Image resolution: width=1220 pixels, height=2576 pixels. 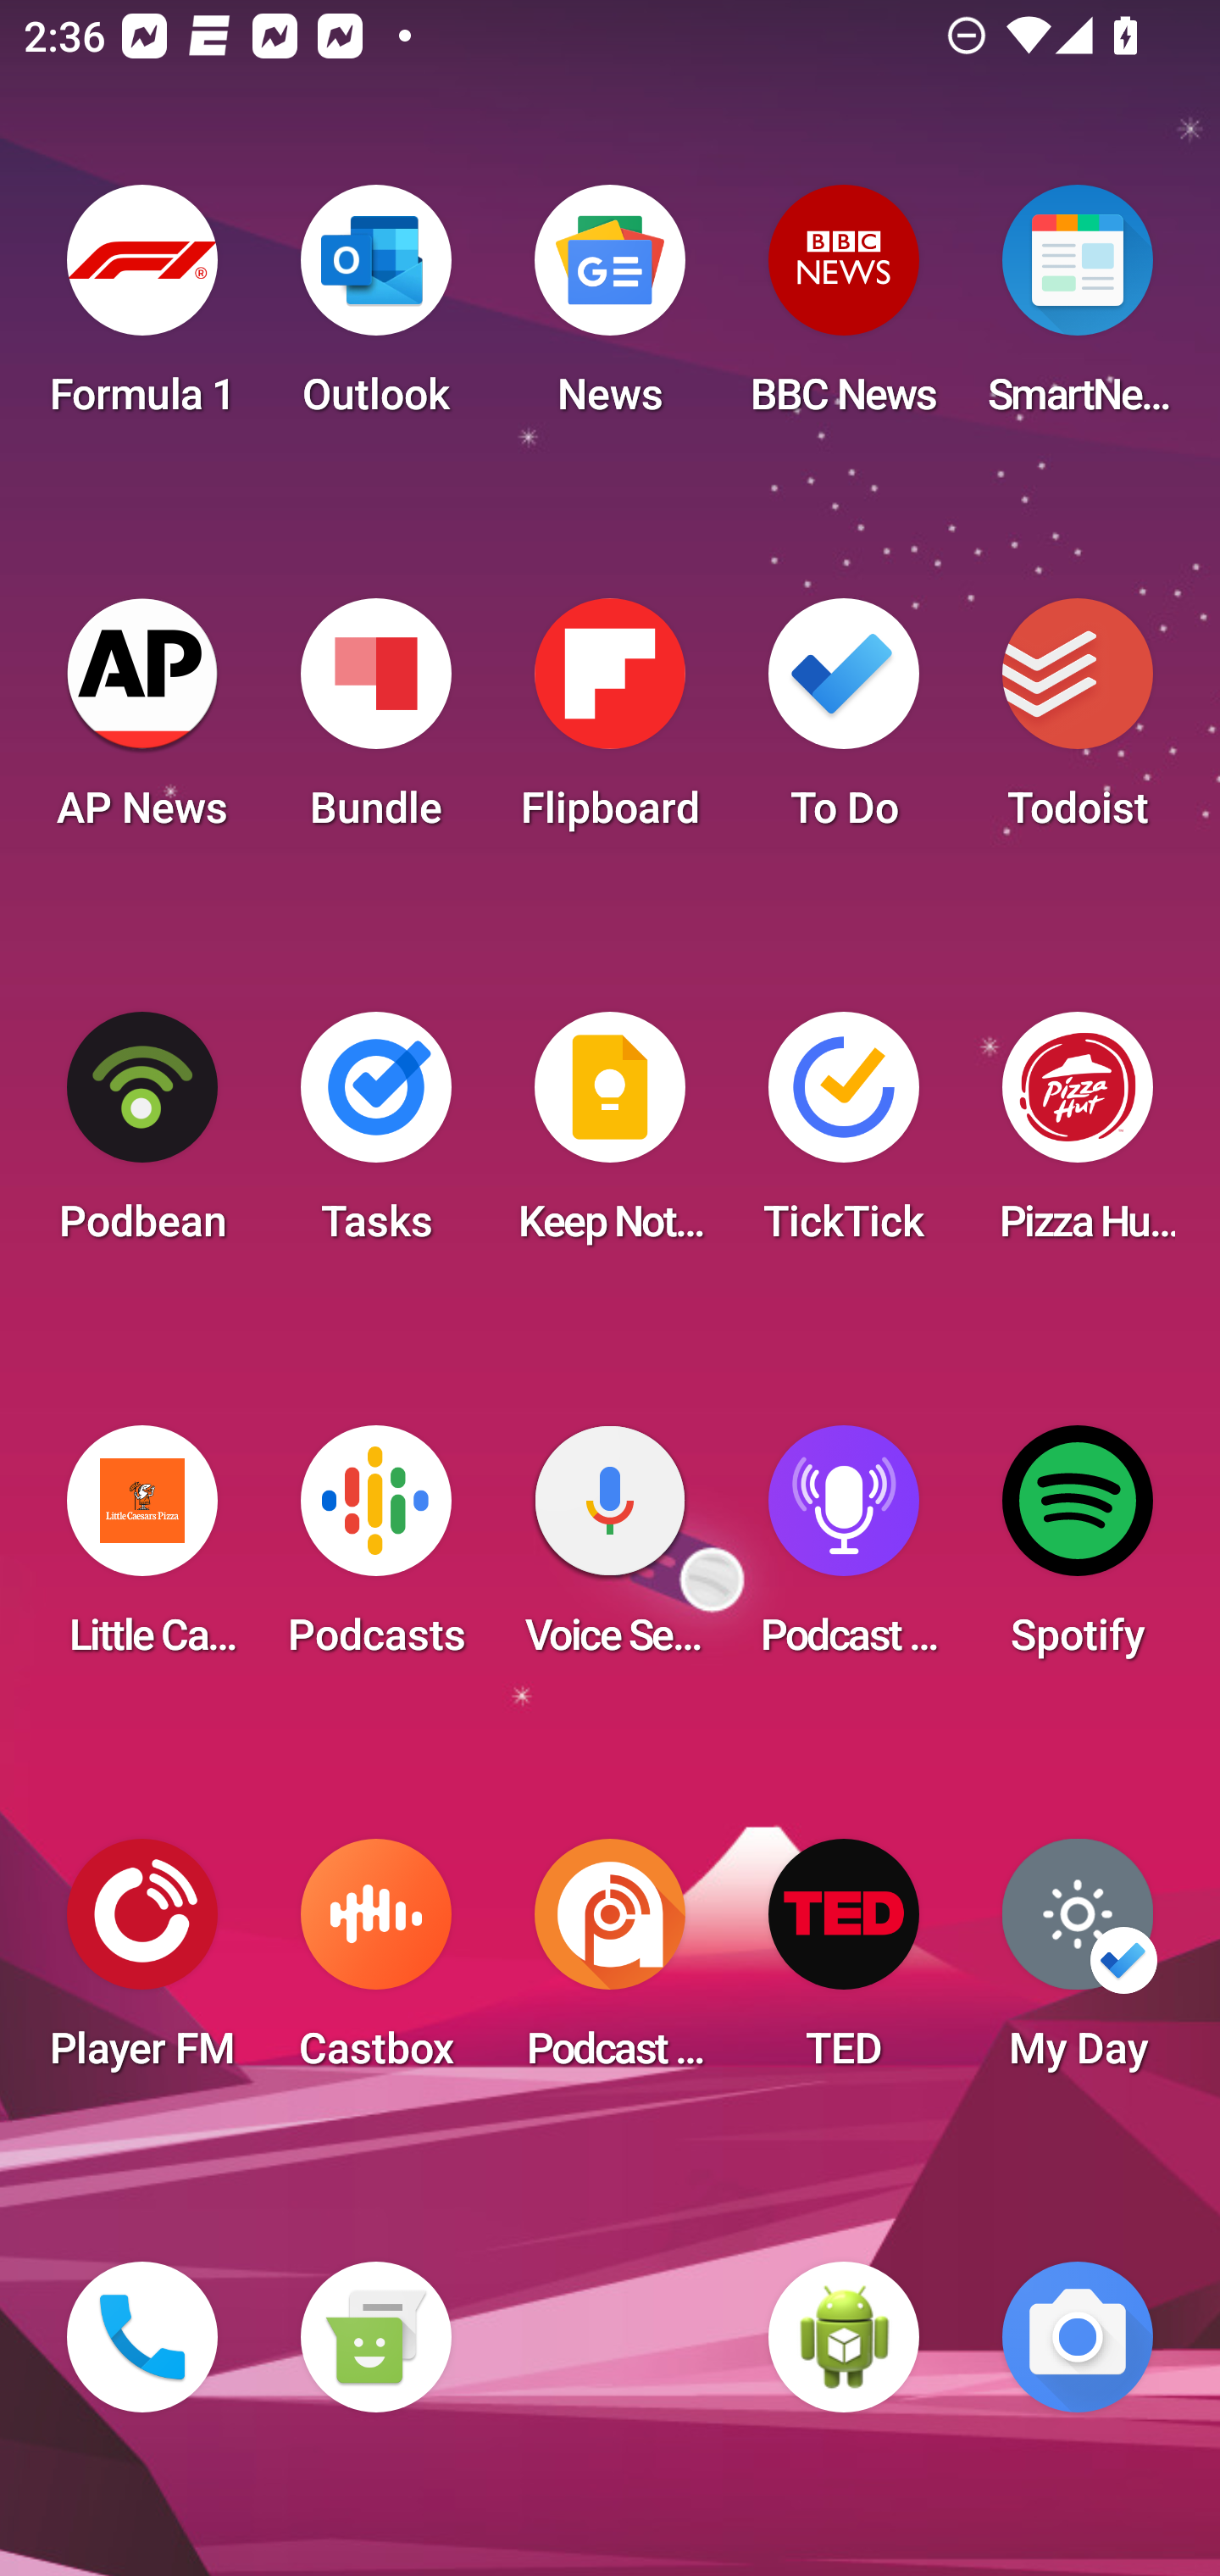 What do you see at coordinates (610, 724) in the screenshot?
I see `Flipboard` at bounding box center [610, 724].